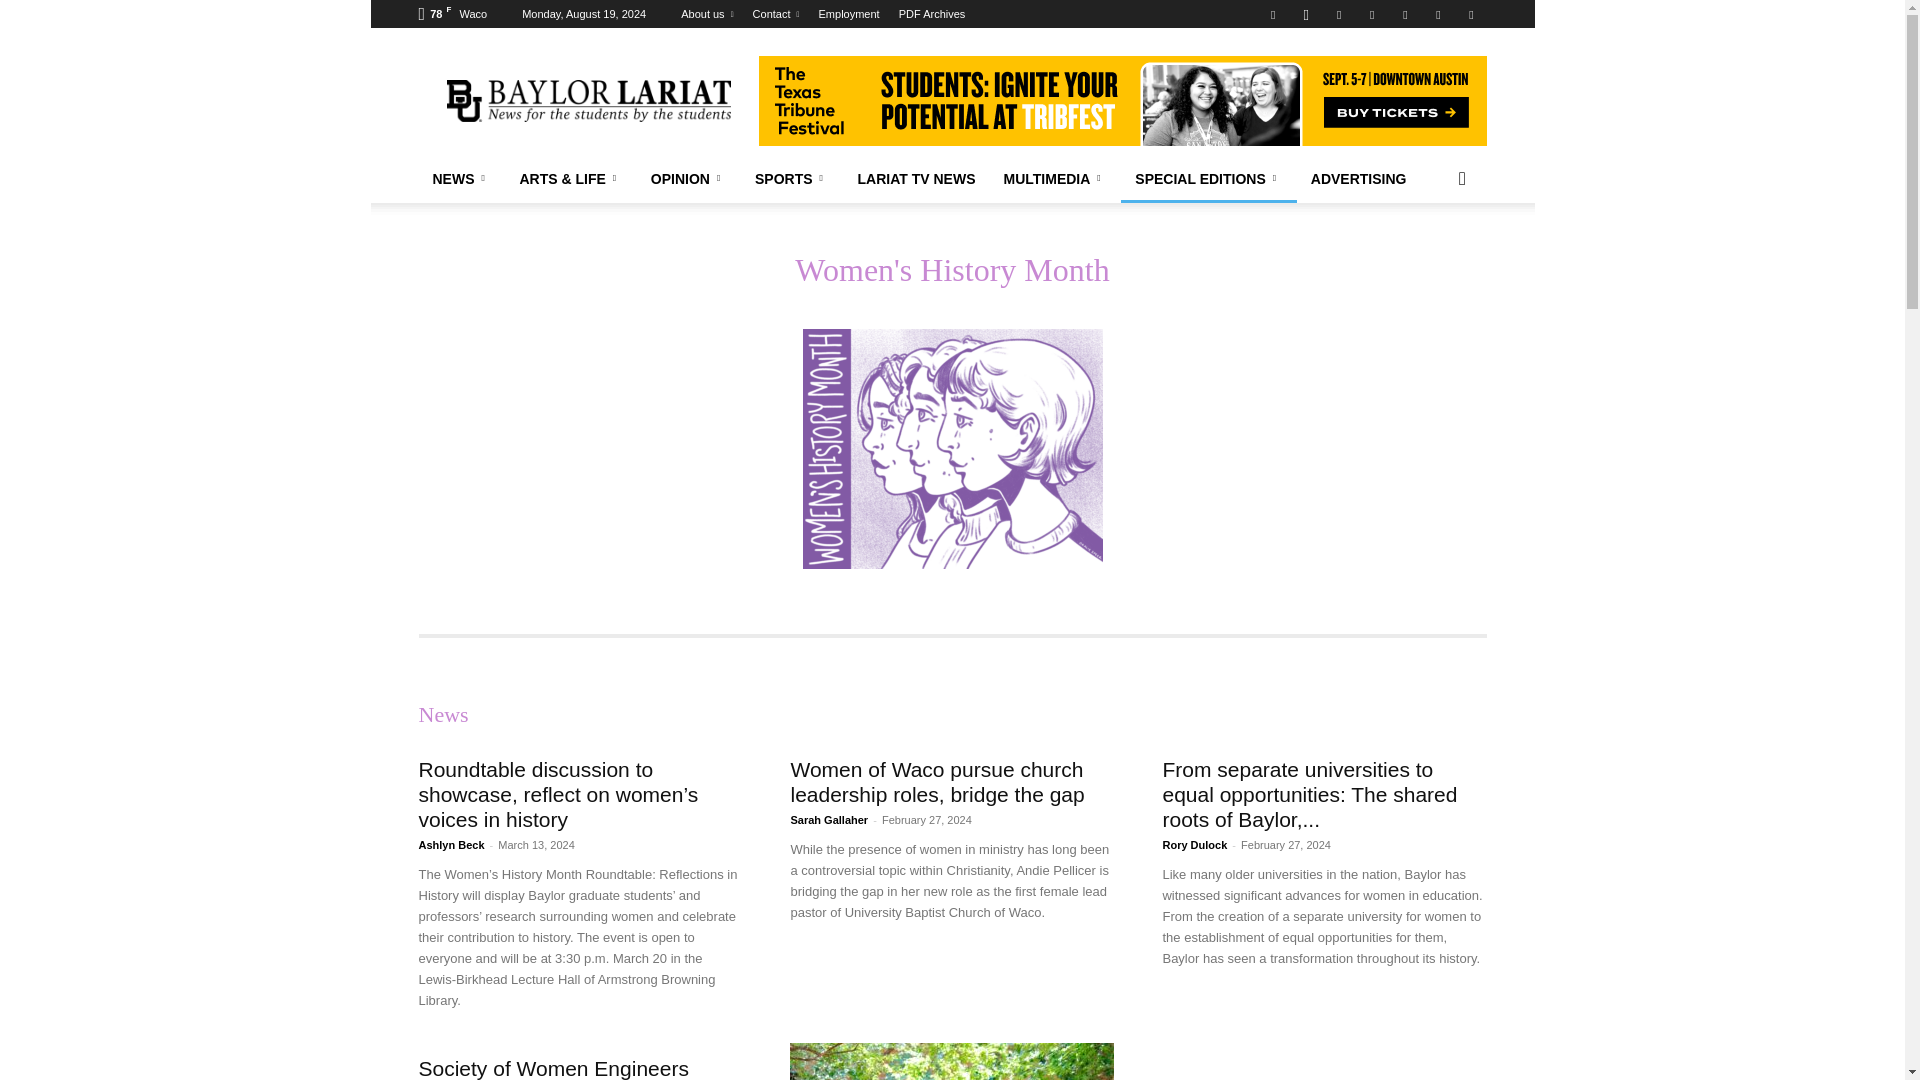  I want to click on Student Employment, so click(849, 14).